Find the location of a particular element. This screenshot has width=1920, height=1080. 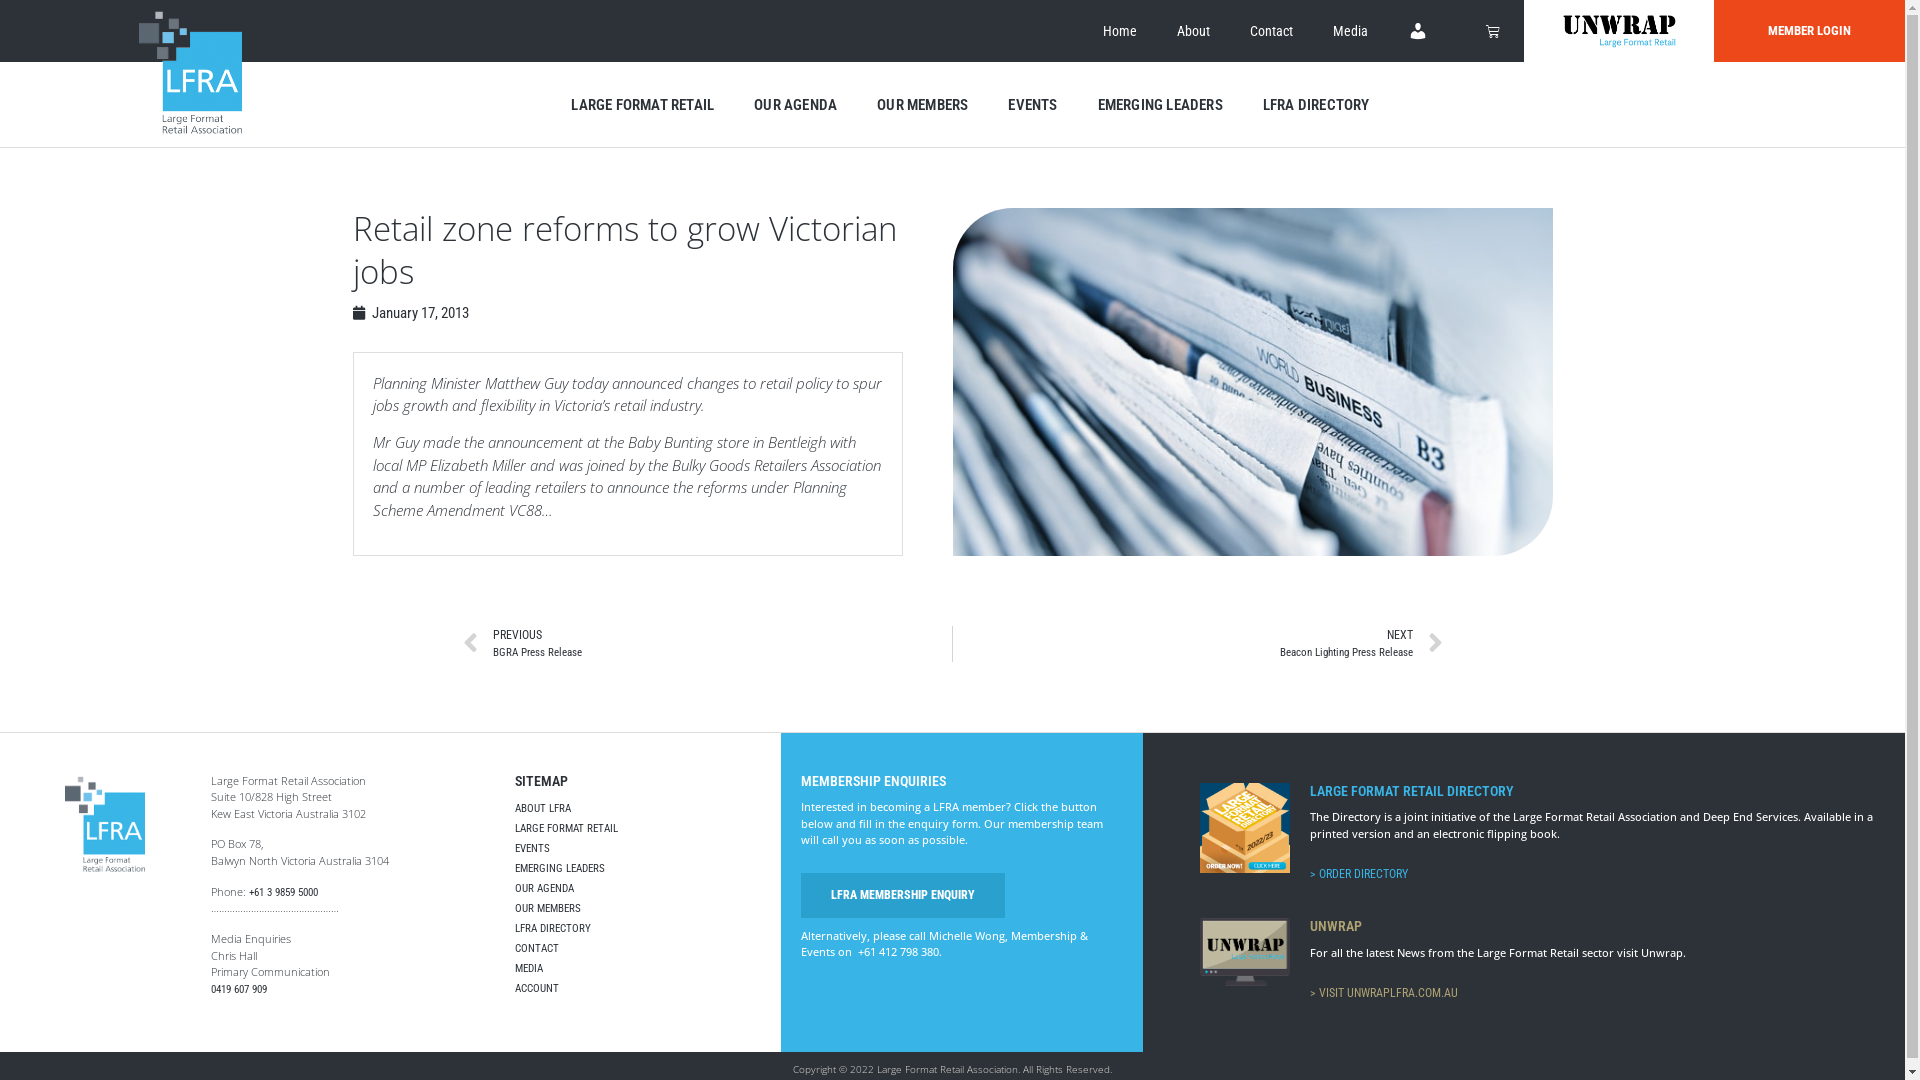

LFRA DIRECTORY is located at coordinates (1316, 105).